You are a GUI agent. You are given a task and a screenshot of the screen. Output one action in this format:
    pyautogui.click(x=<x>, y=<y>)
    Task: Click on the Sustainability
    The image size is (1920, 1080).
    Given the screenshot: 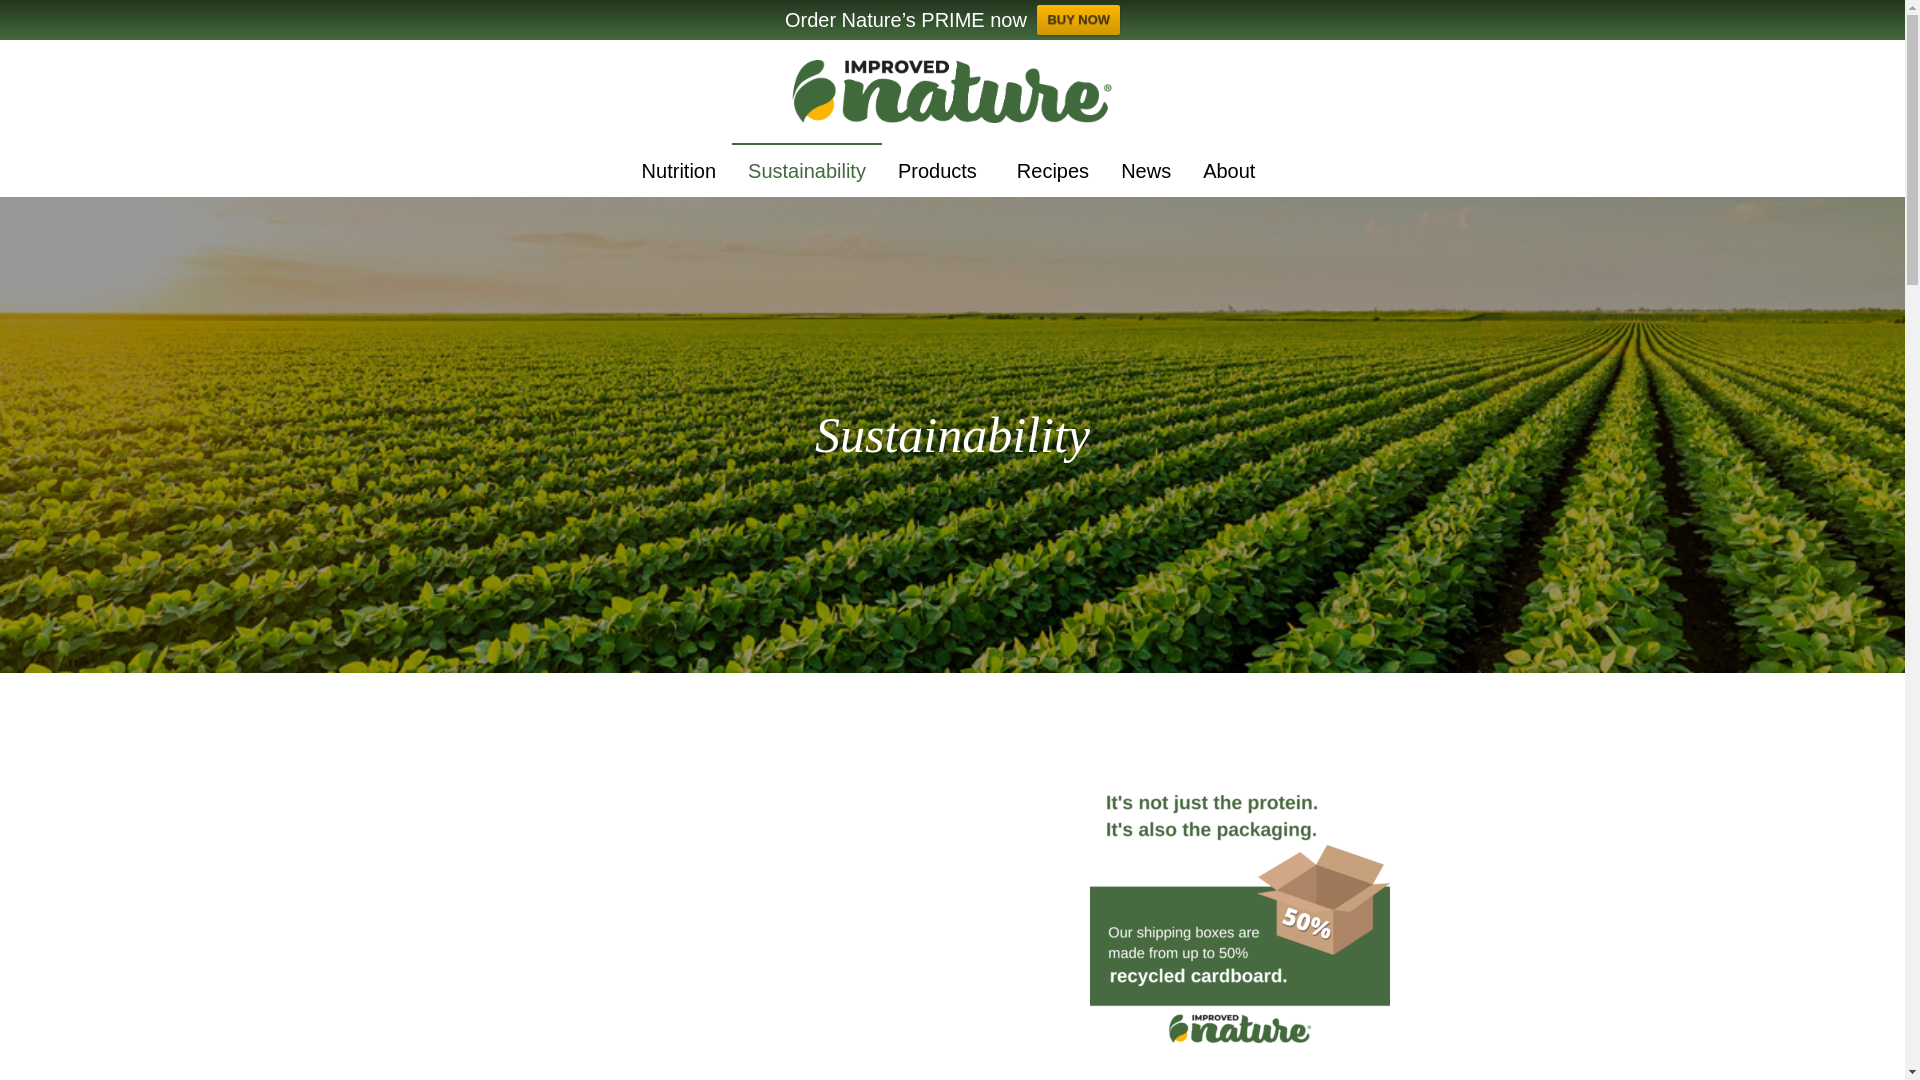 What is the action you would take?
    pyautogui.click(x=806, y=169)
    